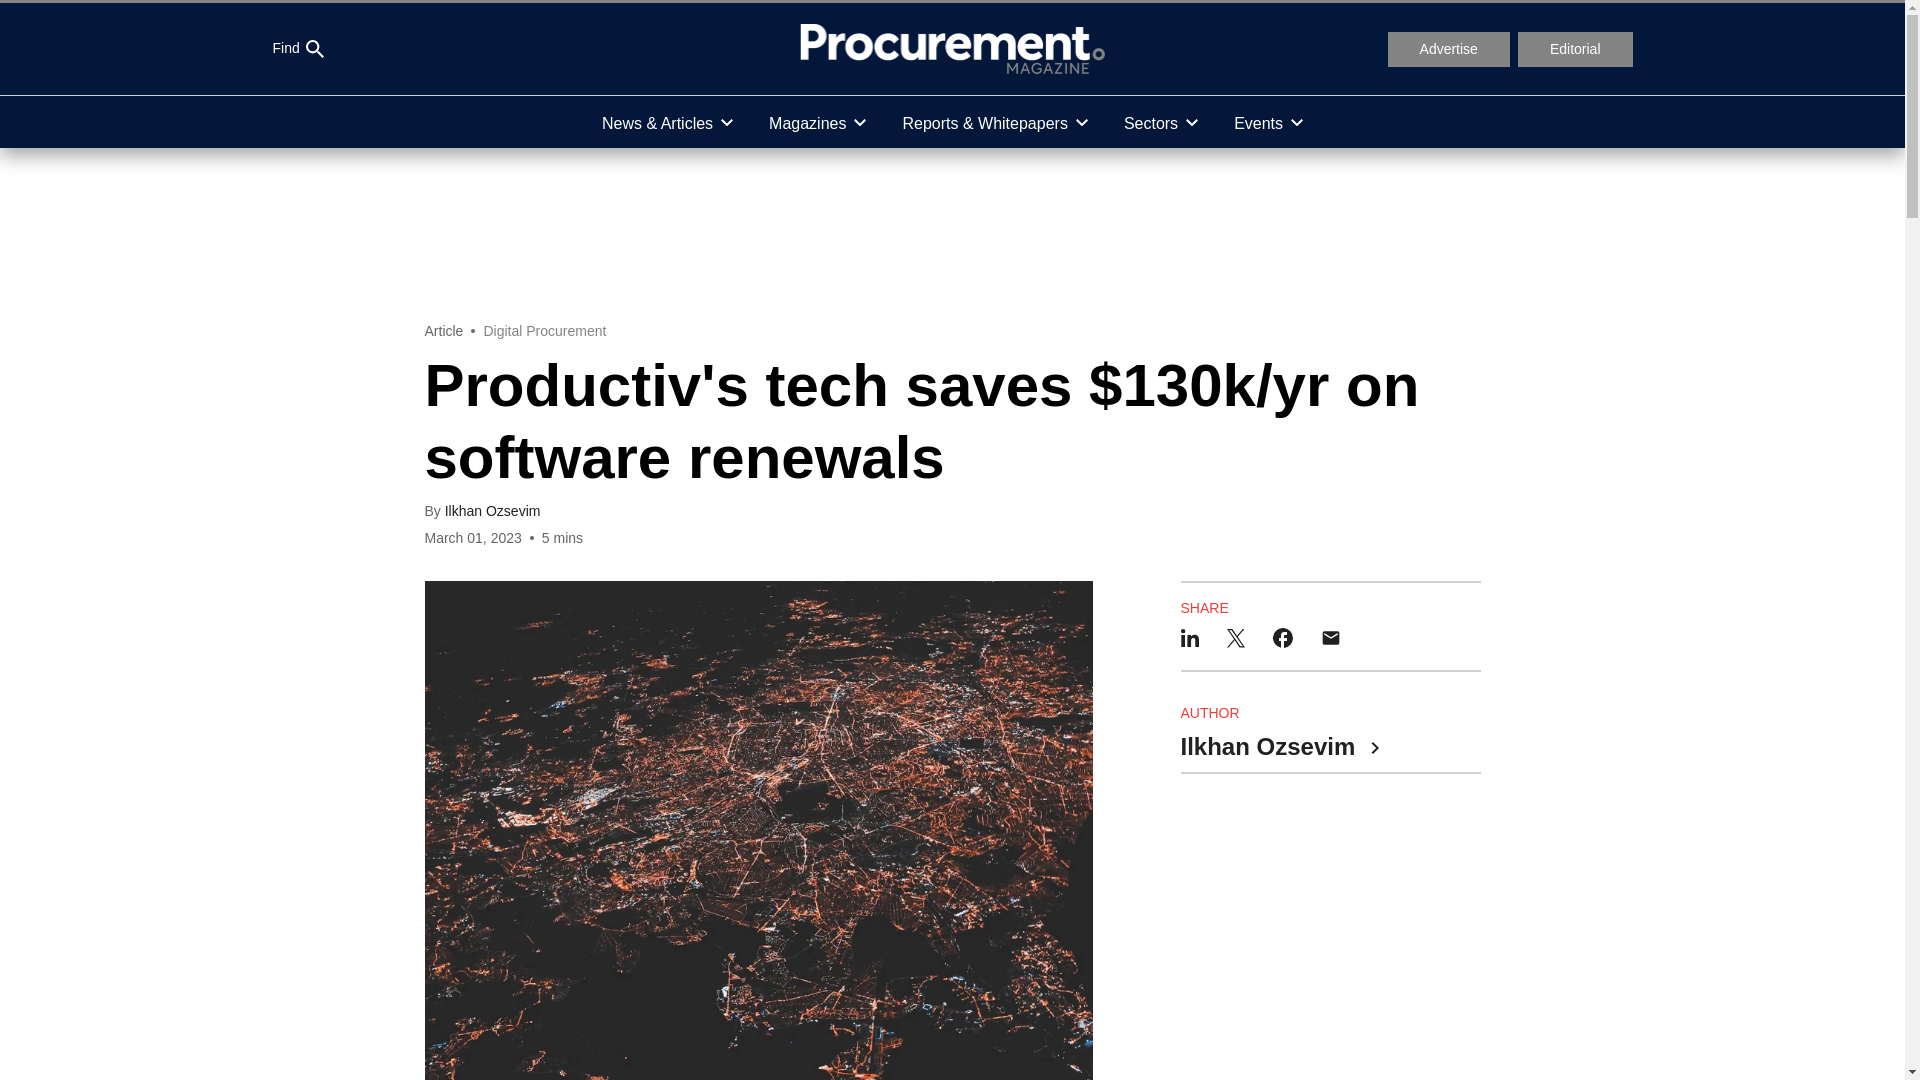  I want to click on 3rd party ad content, so click(1330, 930).